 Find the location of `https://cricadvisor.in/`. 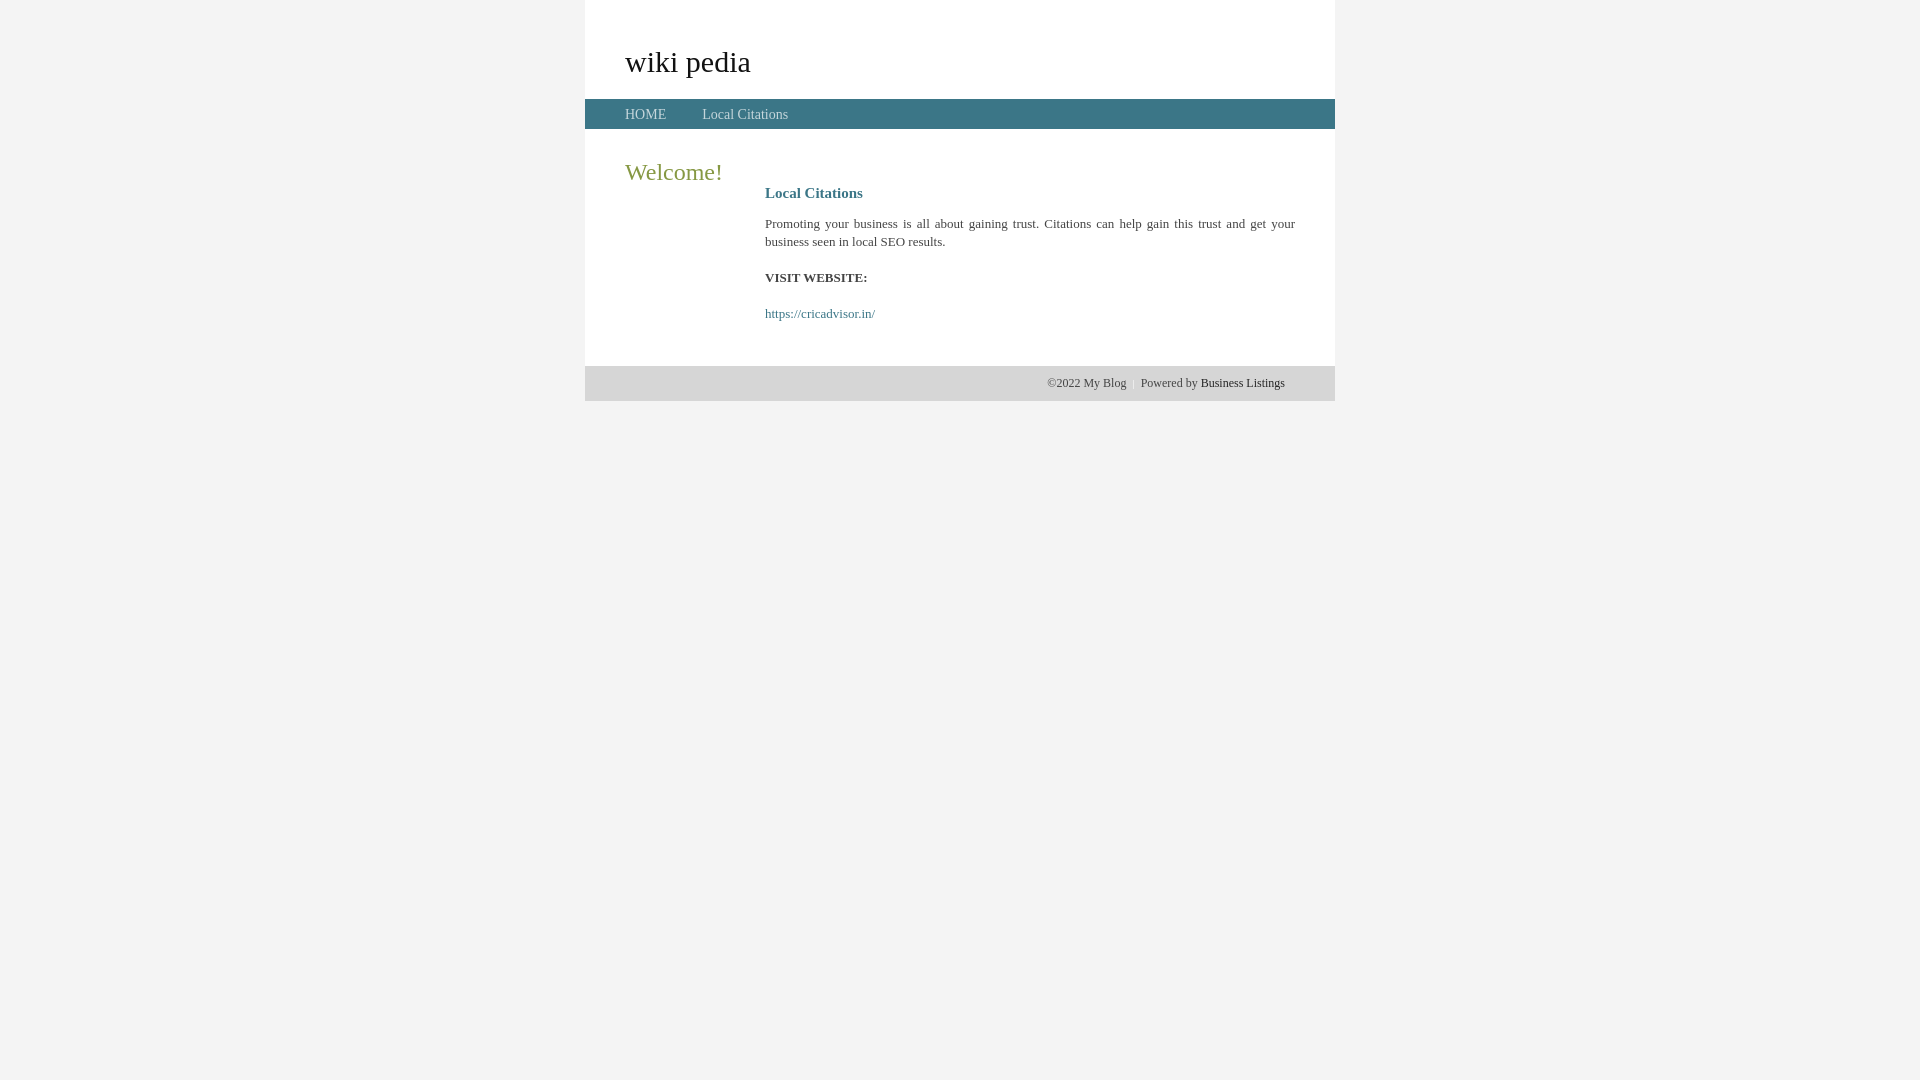

https://cricadvisor.in/ is located at coordinates (820, 314).